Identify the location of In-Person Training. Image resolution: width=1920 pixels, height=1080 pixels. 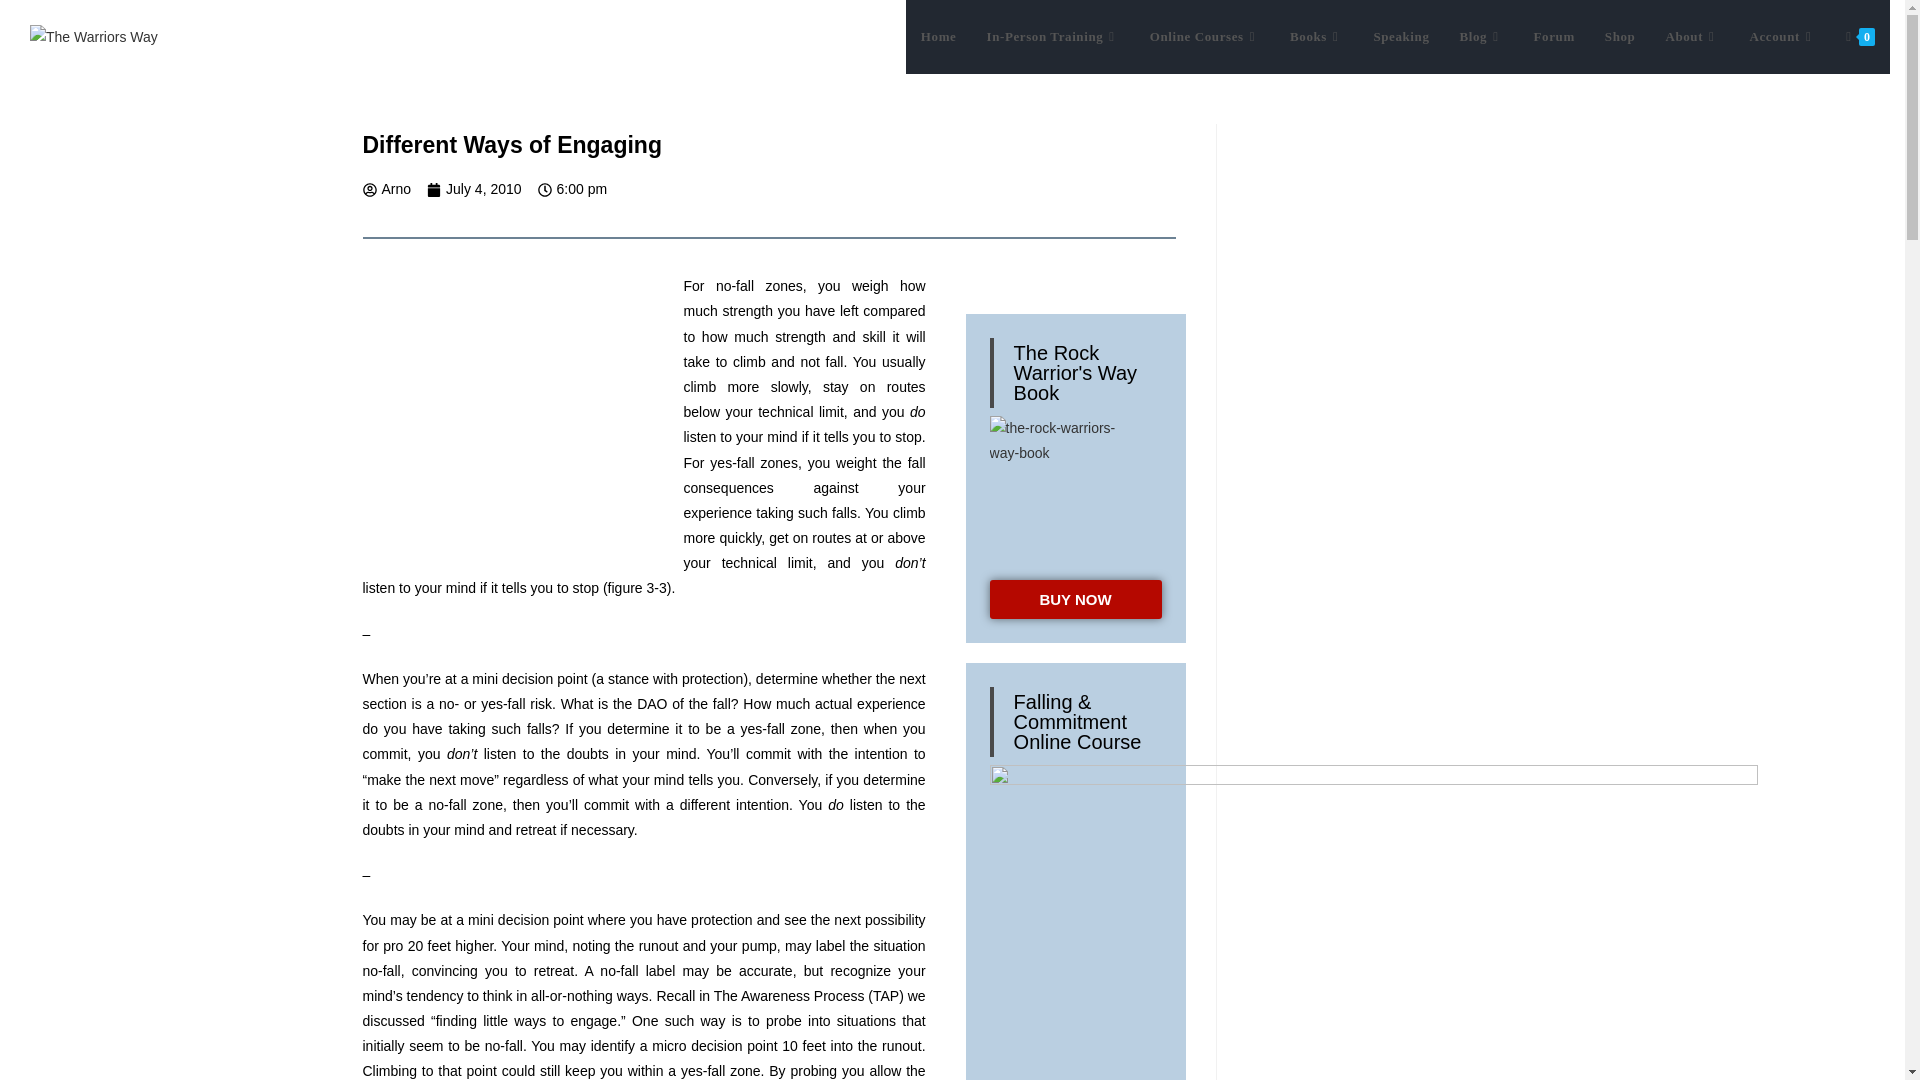
(1052, 37).